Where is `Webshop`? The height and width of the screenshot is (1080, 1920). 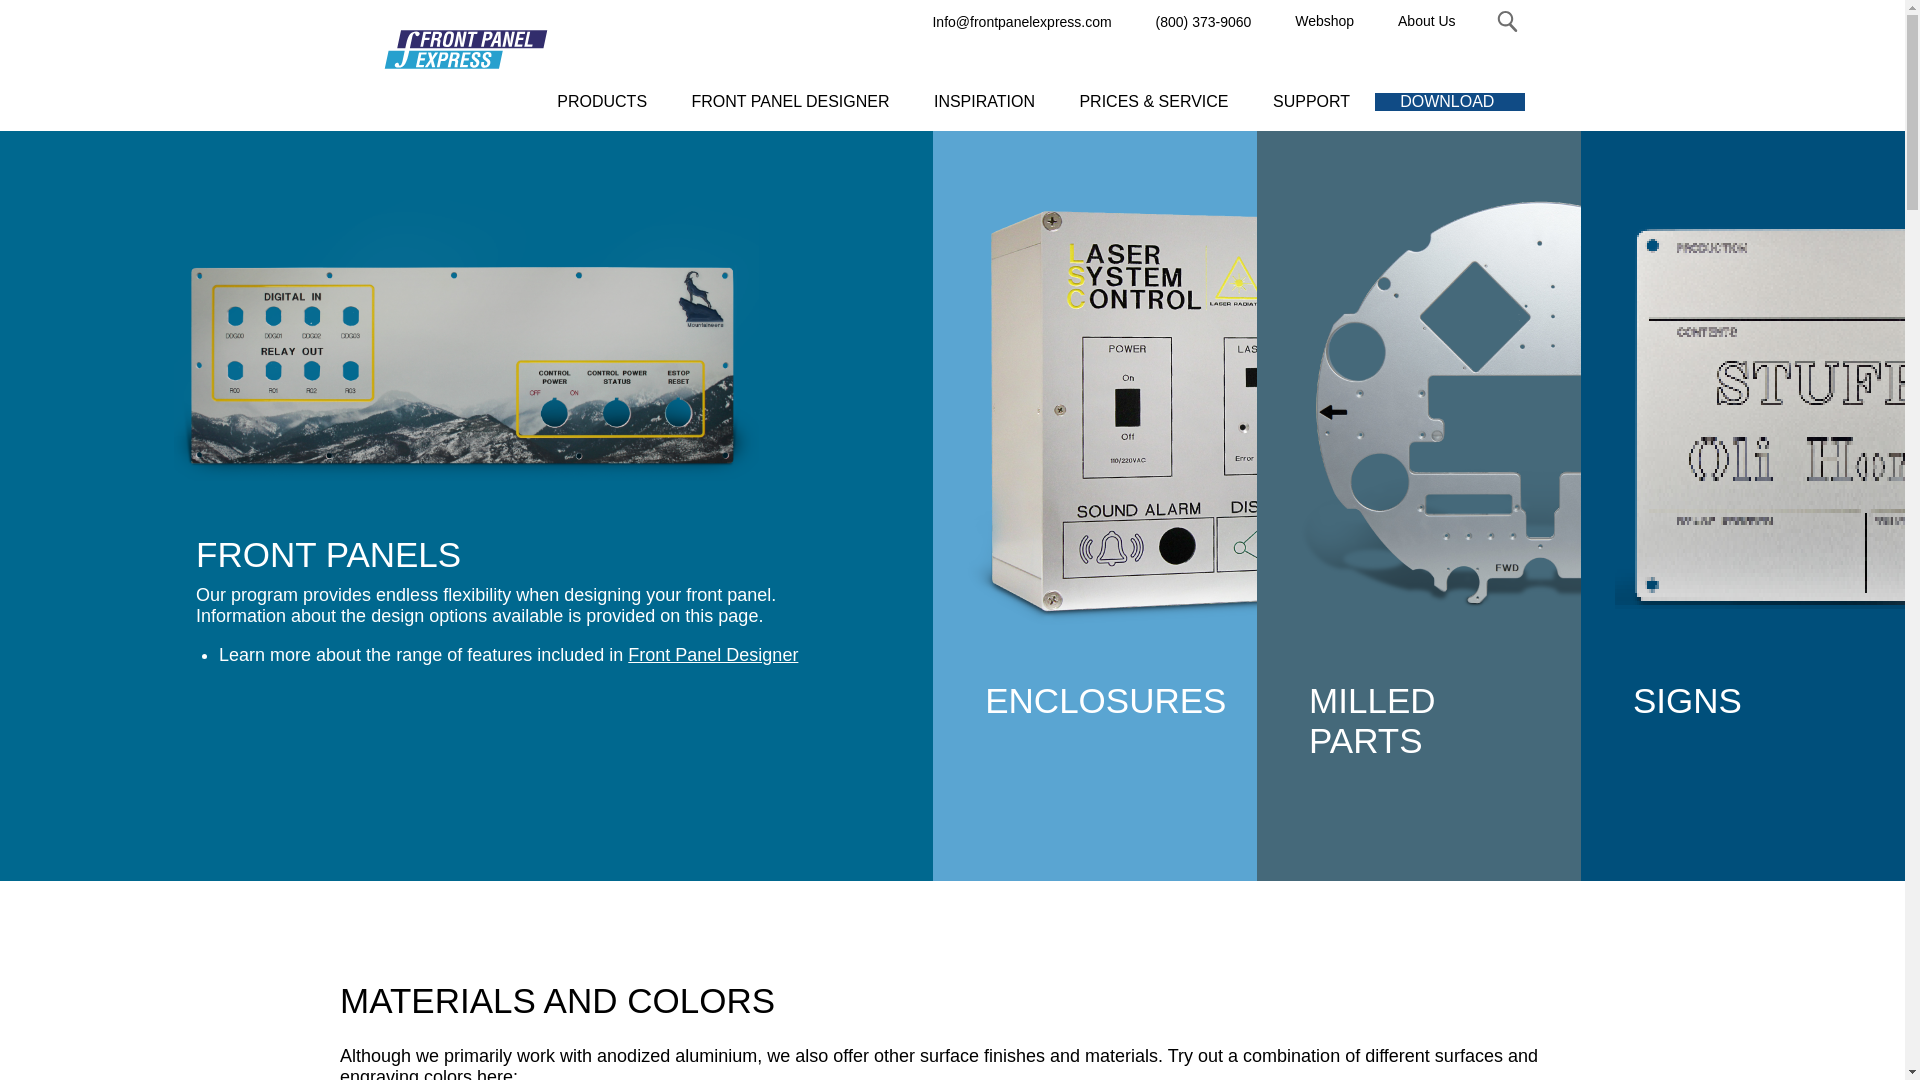
Webshop is located at coordinates (1324, 20).